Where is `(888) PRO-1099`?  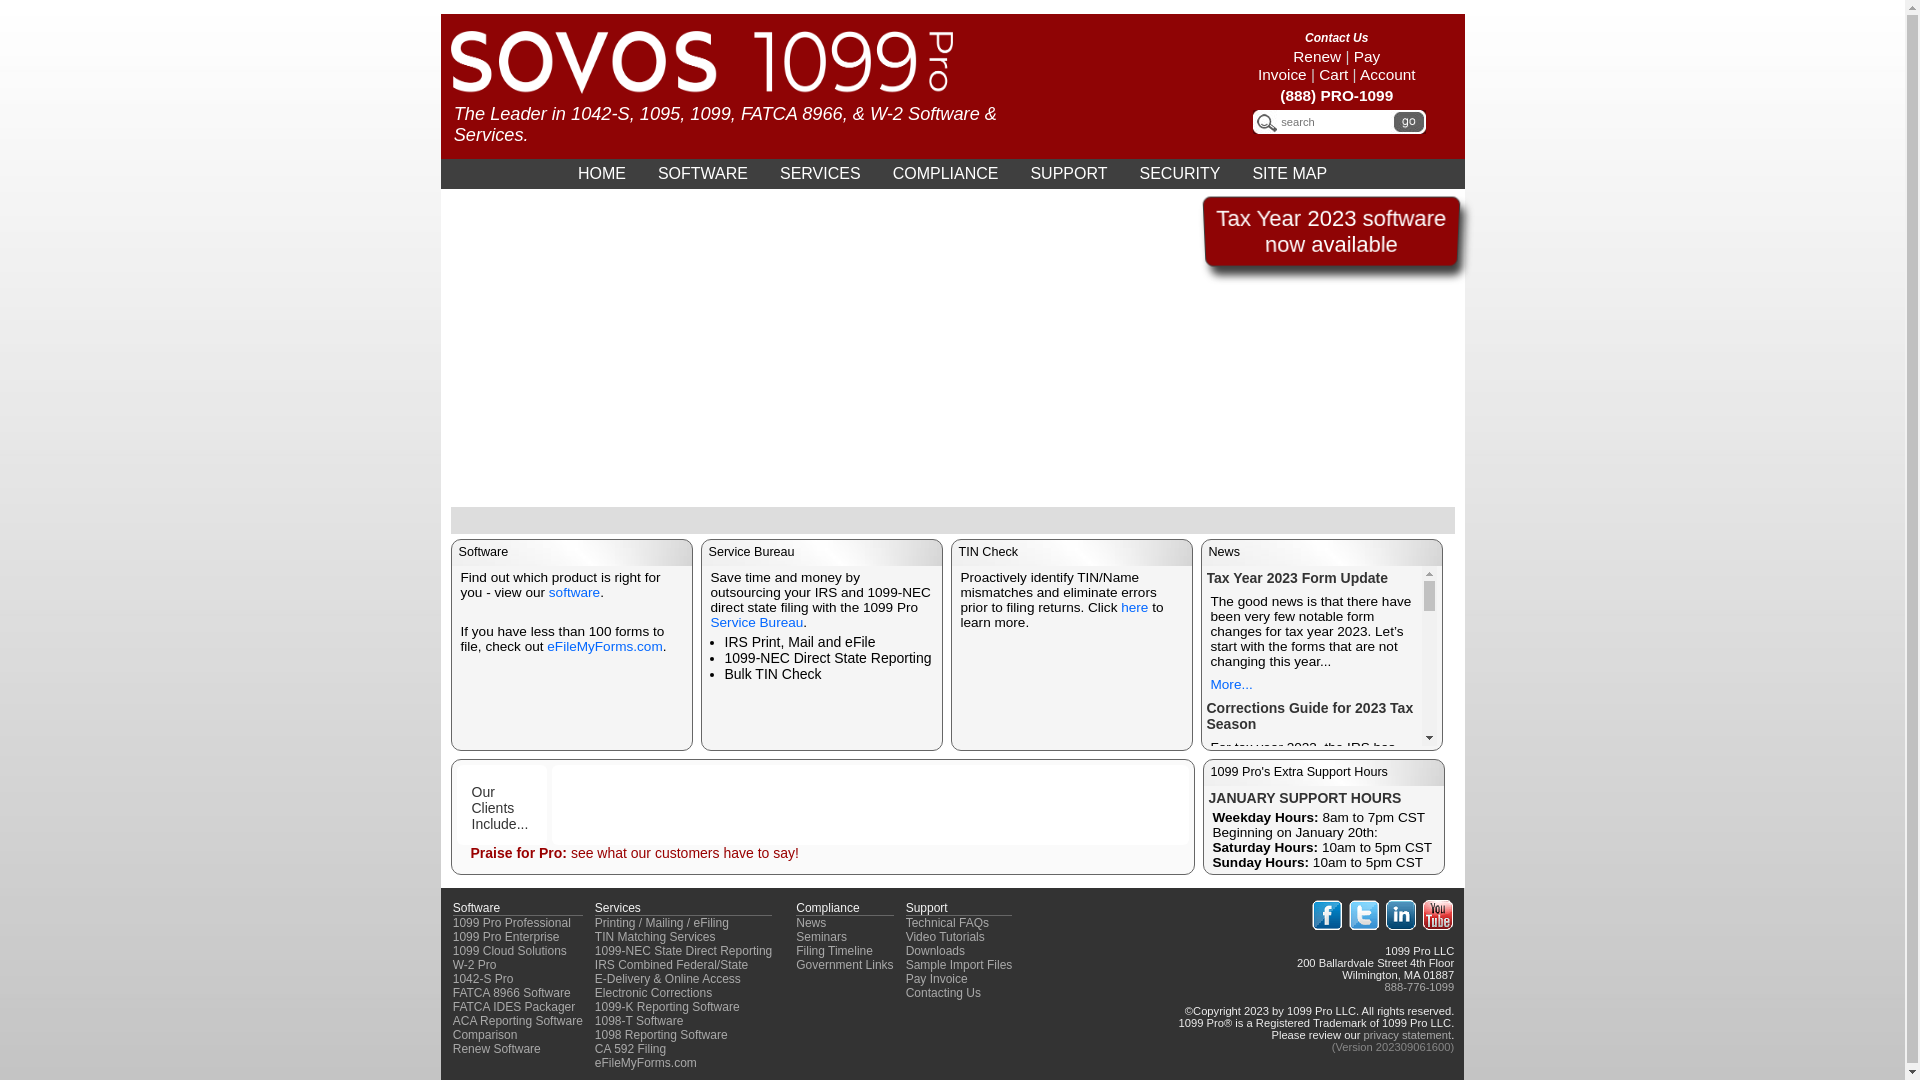
(888) PRO-1099 is located at coordinates (1336, 96).